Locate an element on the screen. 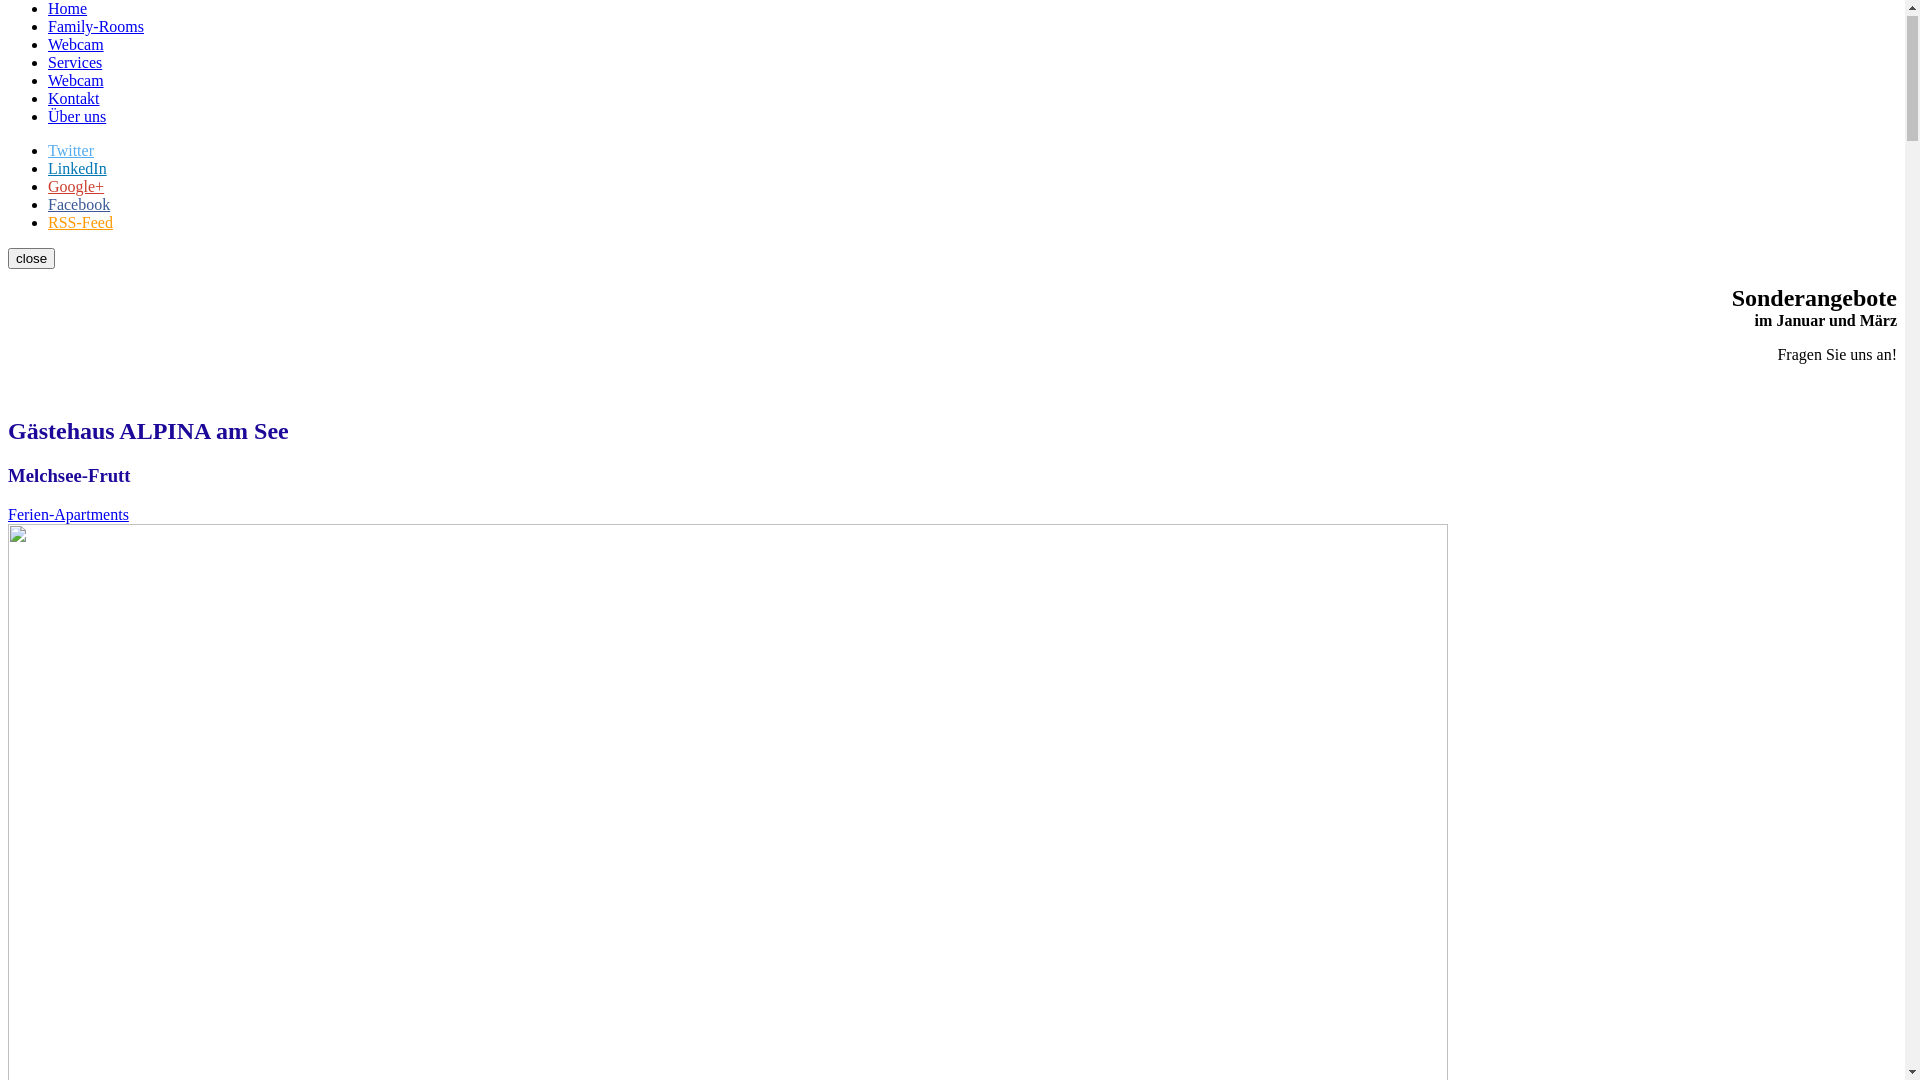 The width and height of the screenshot is (1920, 1080). Twitter is located at coordinates (71, 166).